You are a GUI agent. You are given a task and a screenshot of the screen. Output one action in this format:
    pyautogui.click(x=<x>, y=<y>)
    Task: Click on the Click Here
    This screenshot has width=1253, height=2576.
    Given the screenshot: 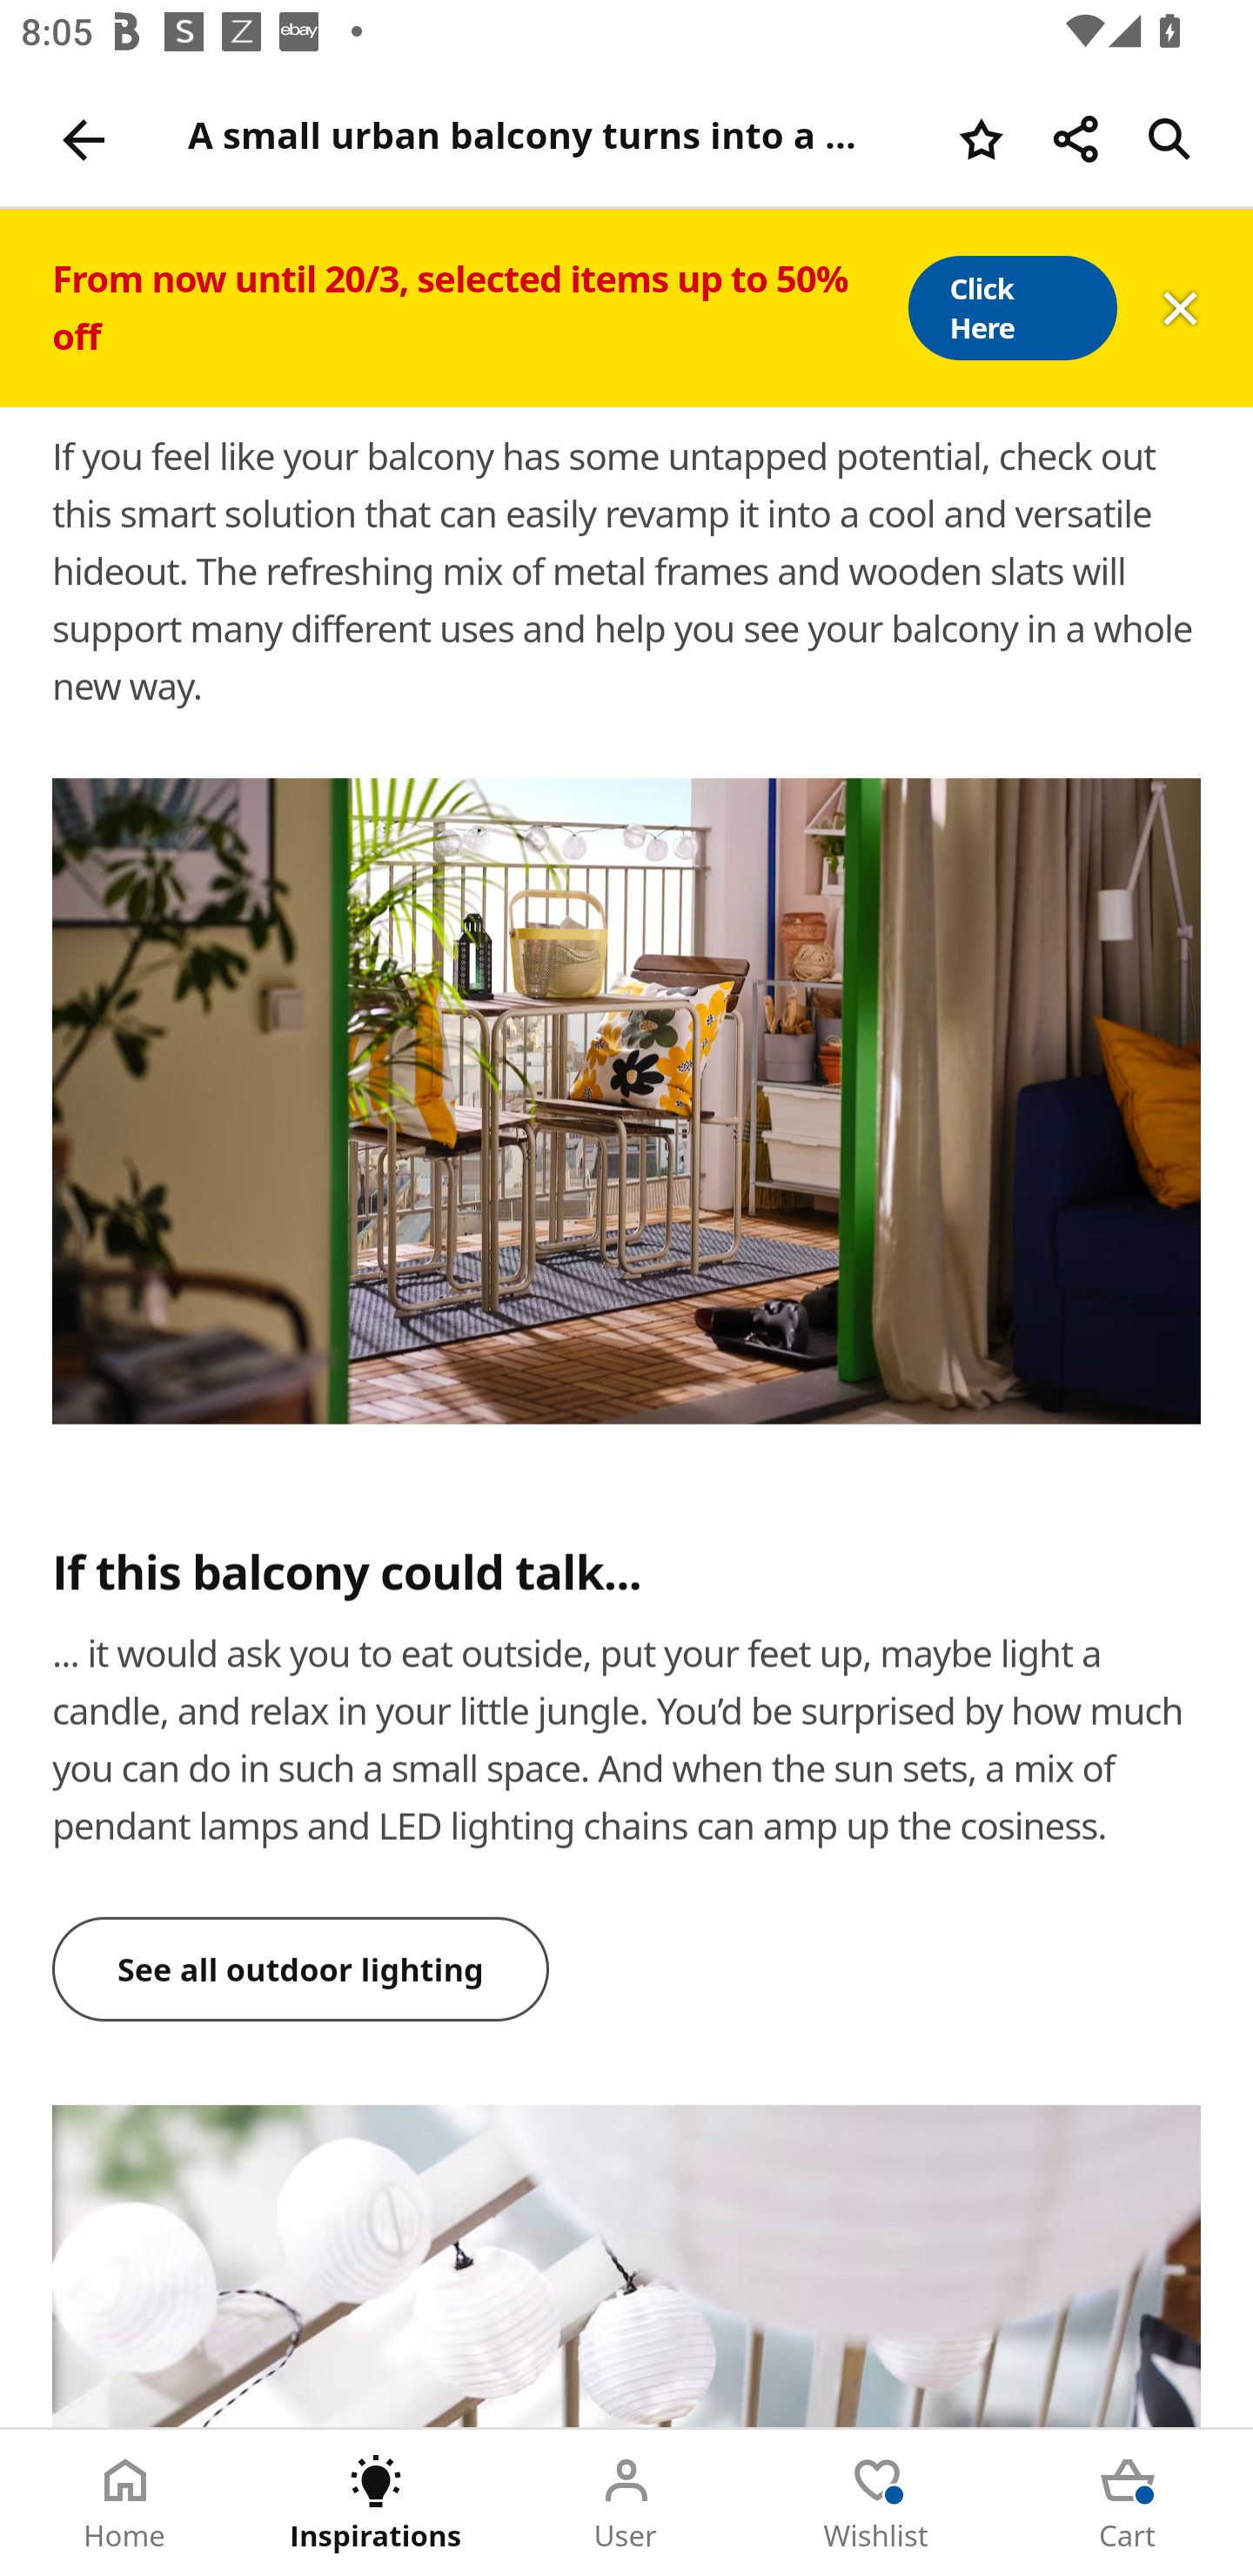 What is the action you would take?
    pyautogui.click(x=1011, y=308)
    